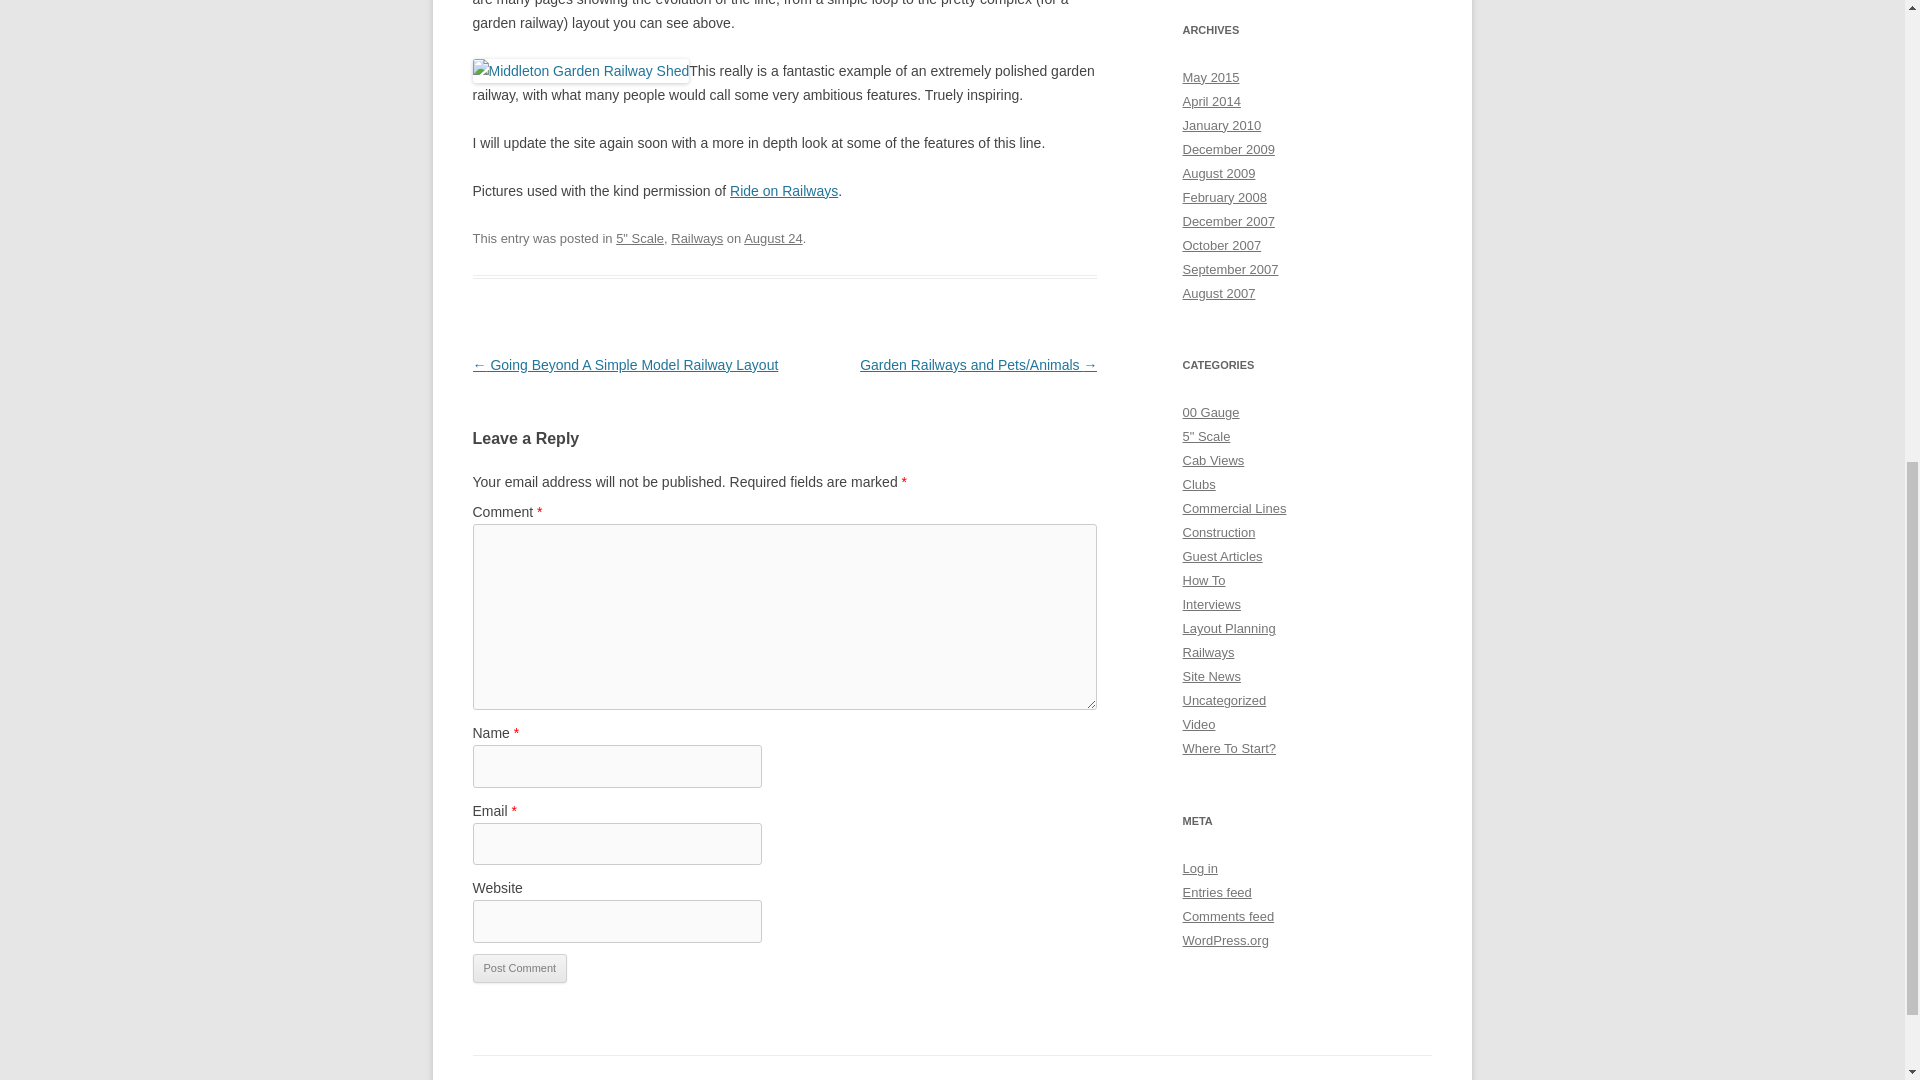  I want to click on May 2015, so click(1210, 78).